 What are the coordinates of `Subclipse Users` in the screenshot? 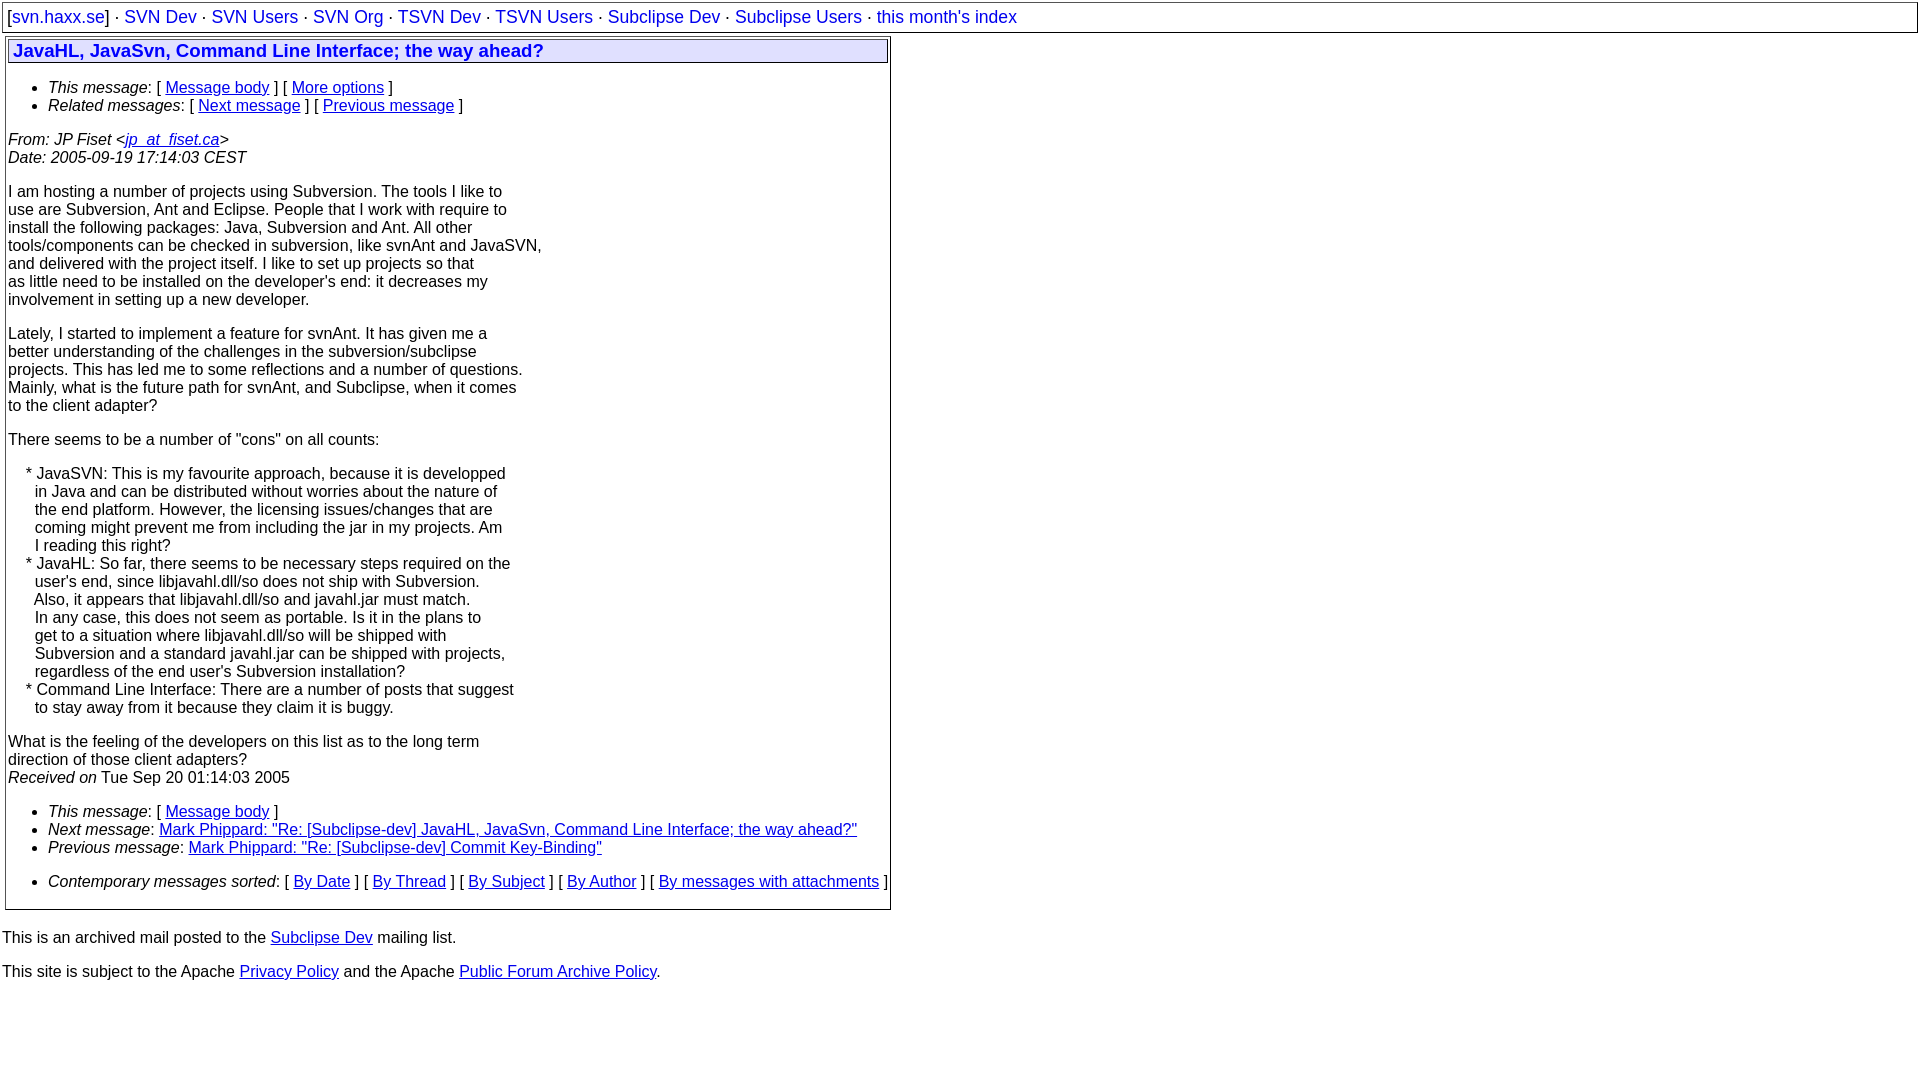 It's located at (798, 16).